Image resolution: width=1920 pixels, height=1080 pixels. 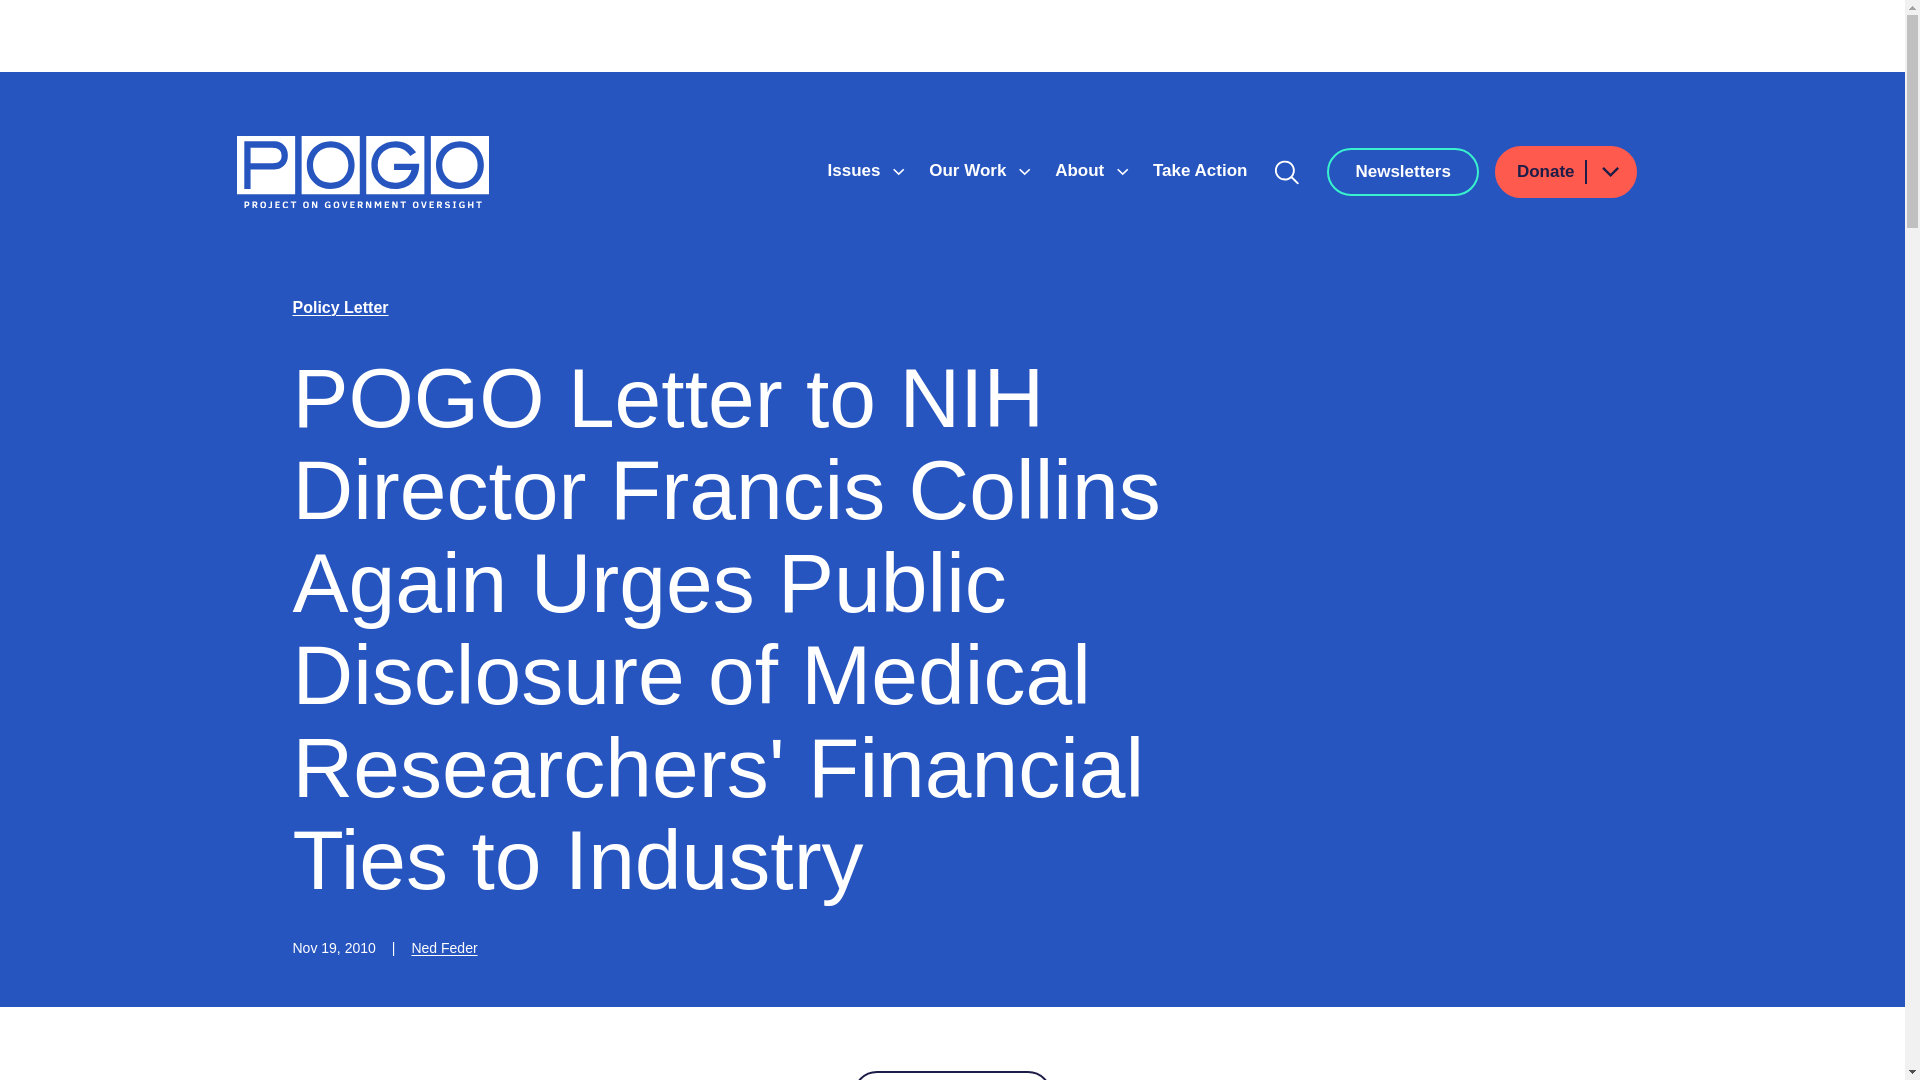 I want to click on Show submenu for Donate, so click(x=1609, y=170).